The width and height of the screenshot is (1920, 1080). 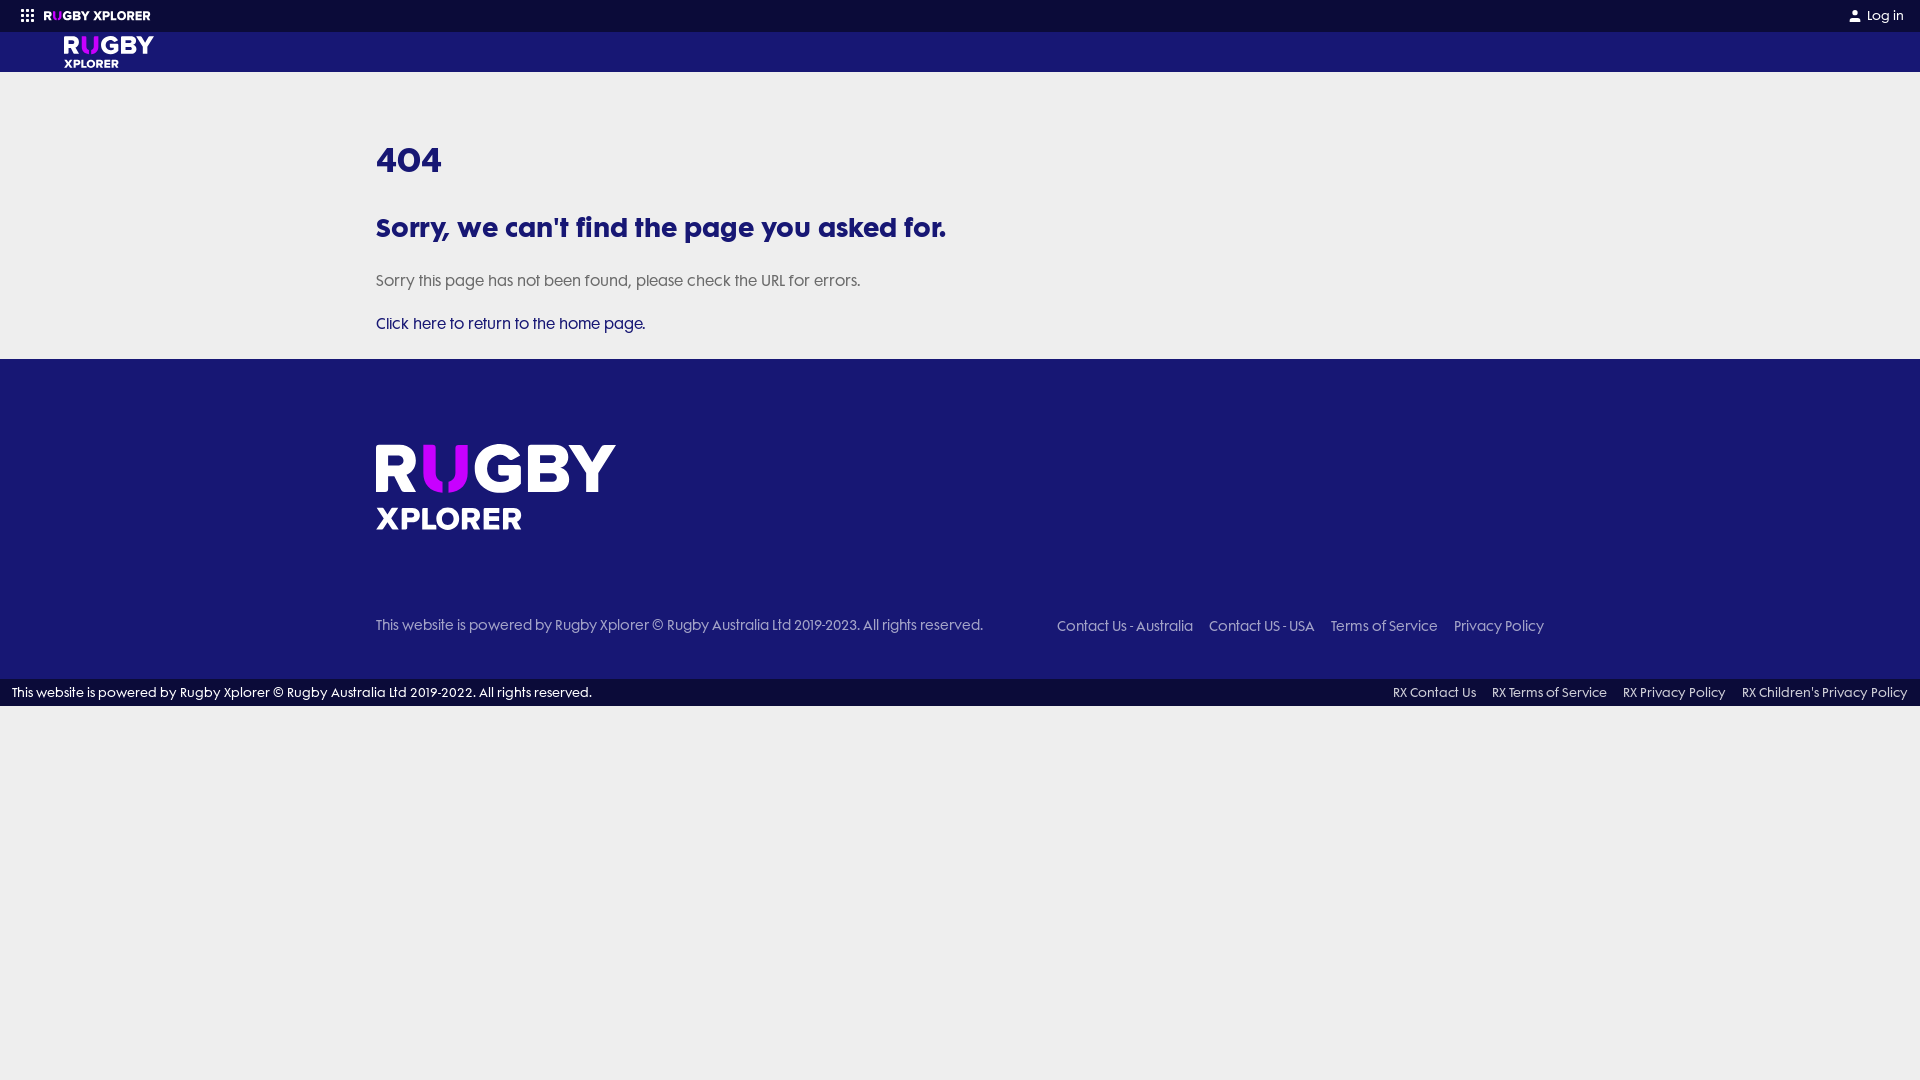 What do you see at coordinates (1125, 626) in the screenshot?
I see `Contact Us - Australia` at bounding box center [1125, 626].